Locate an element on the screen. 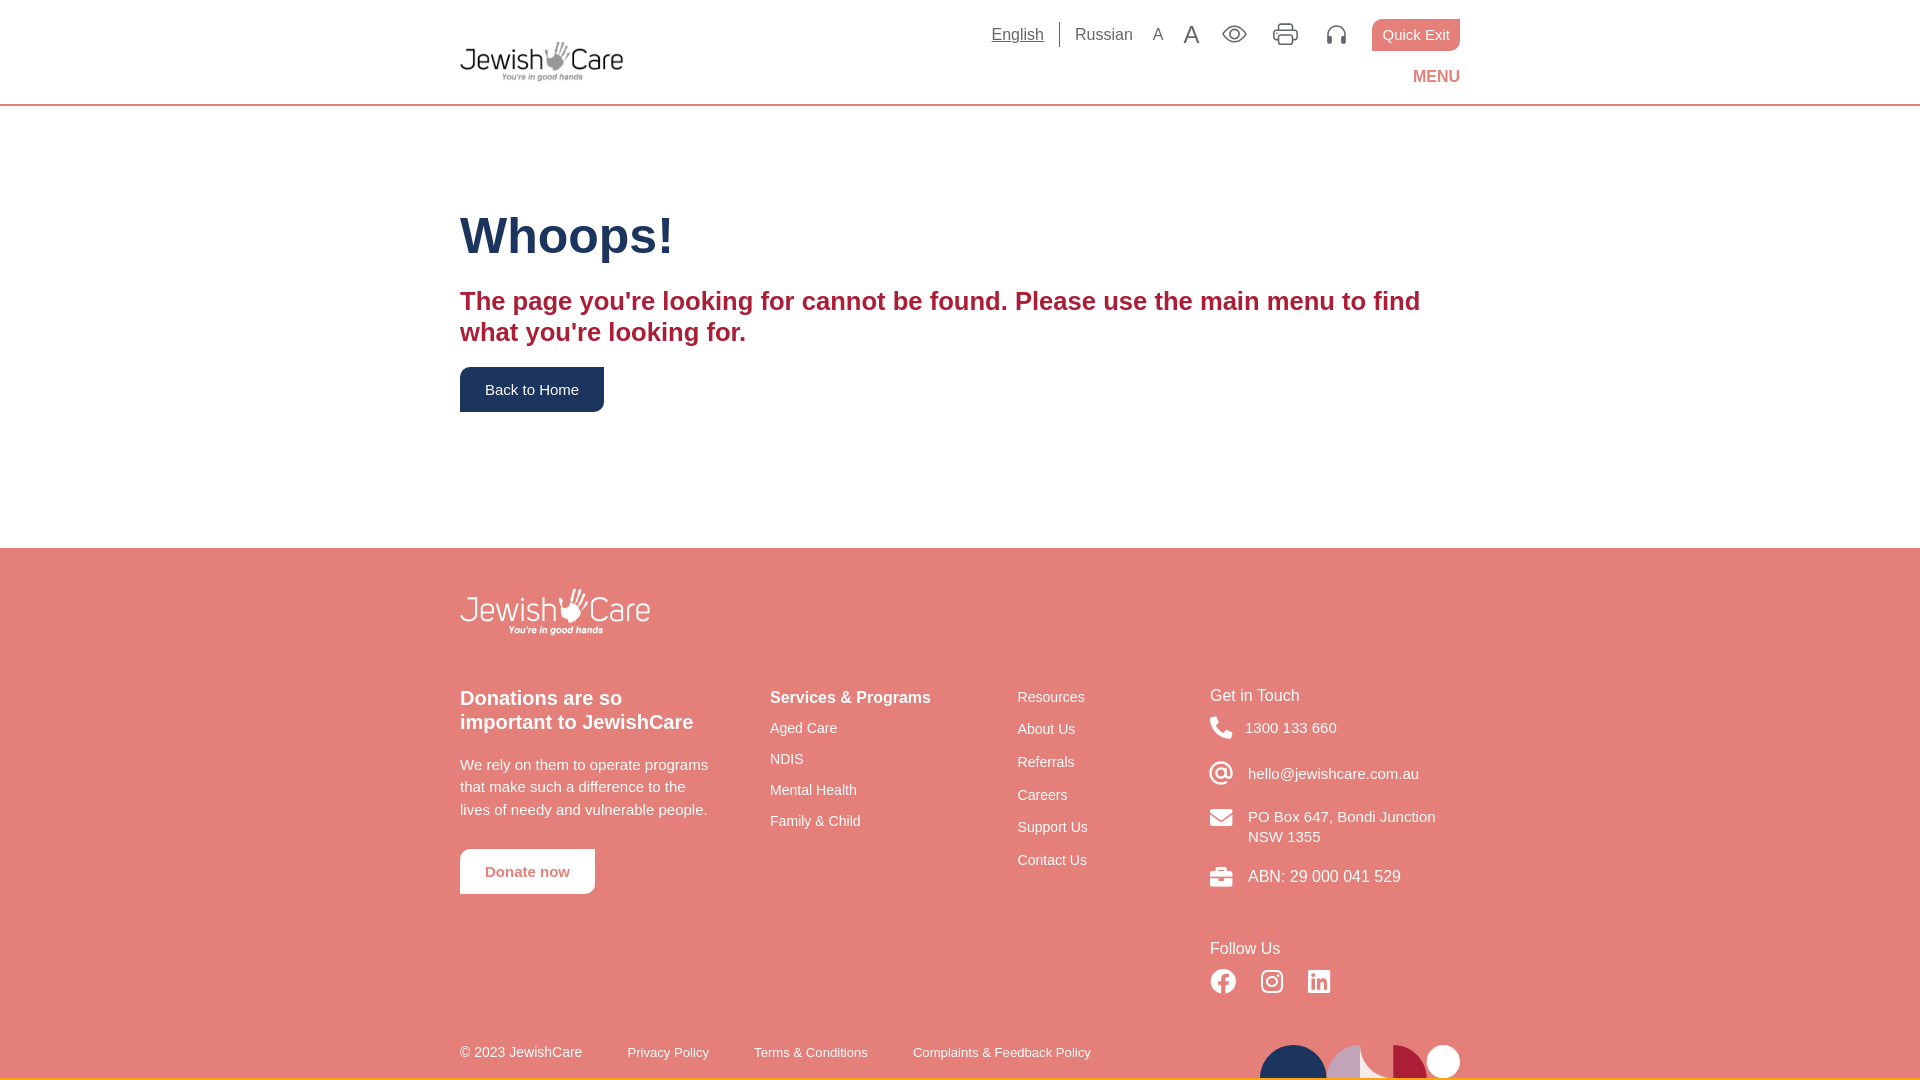 Image resolution: width=1920 pixels, height=1080 pixels. Aged Care is located at coordinates (804, 728).